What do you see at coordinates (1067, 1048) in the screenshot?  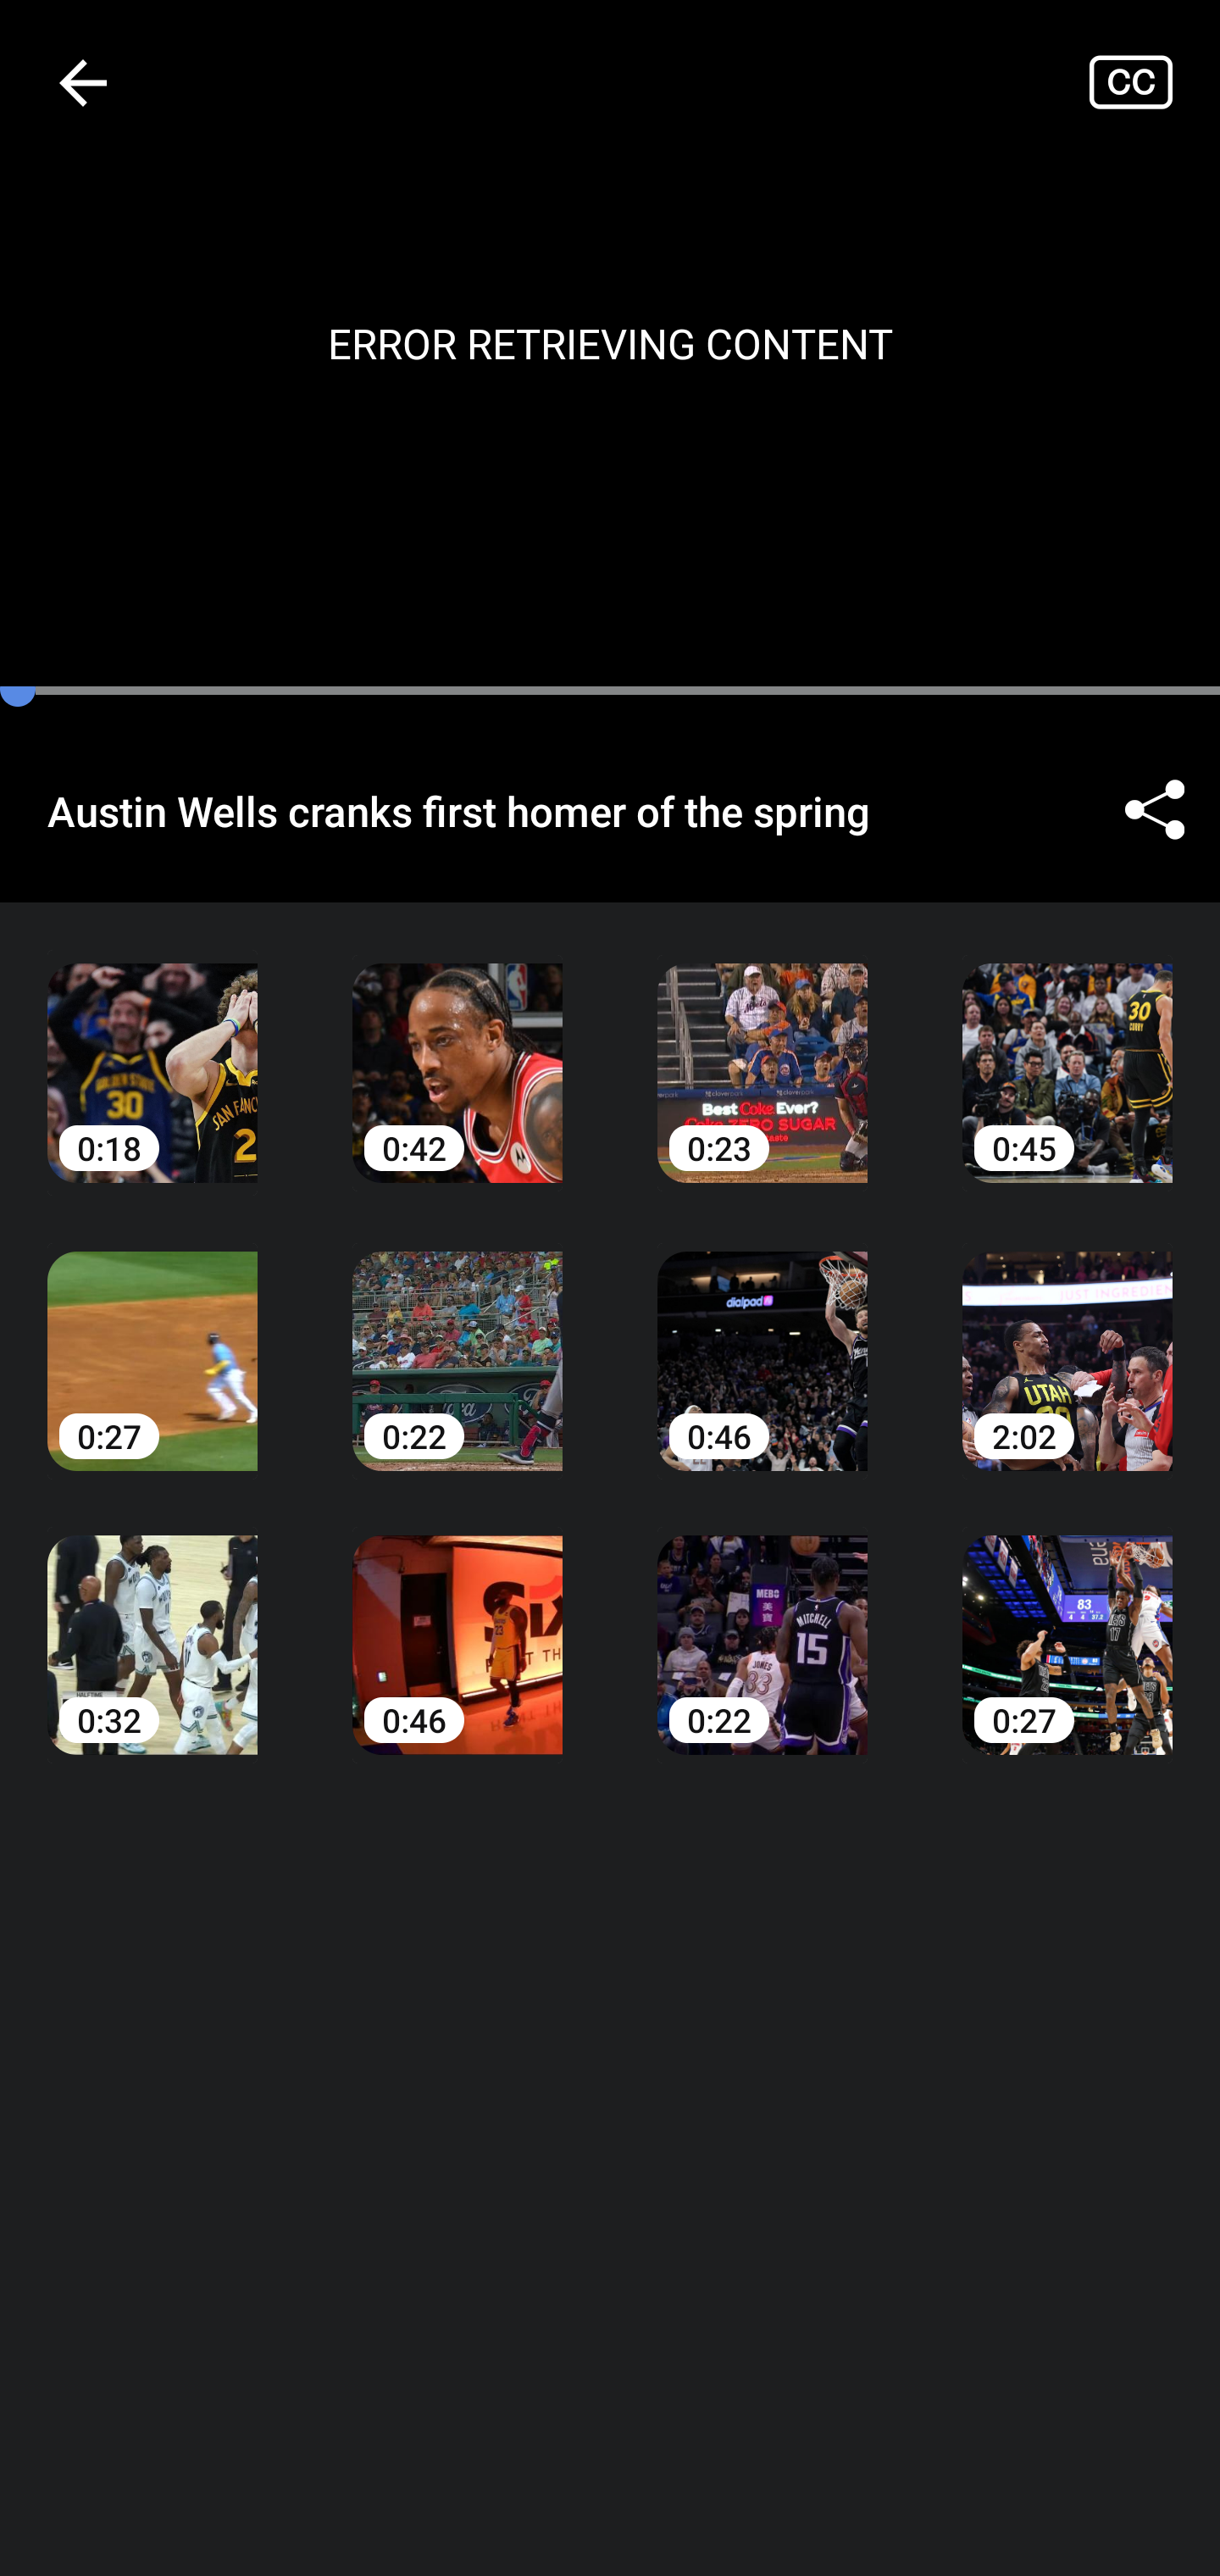 I see `0:45` at bounding box center [1067, 1048].